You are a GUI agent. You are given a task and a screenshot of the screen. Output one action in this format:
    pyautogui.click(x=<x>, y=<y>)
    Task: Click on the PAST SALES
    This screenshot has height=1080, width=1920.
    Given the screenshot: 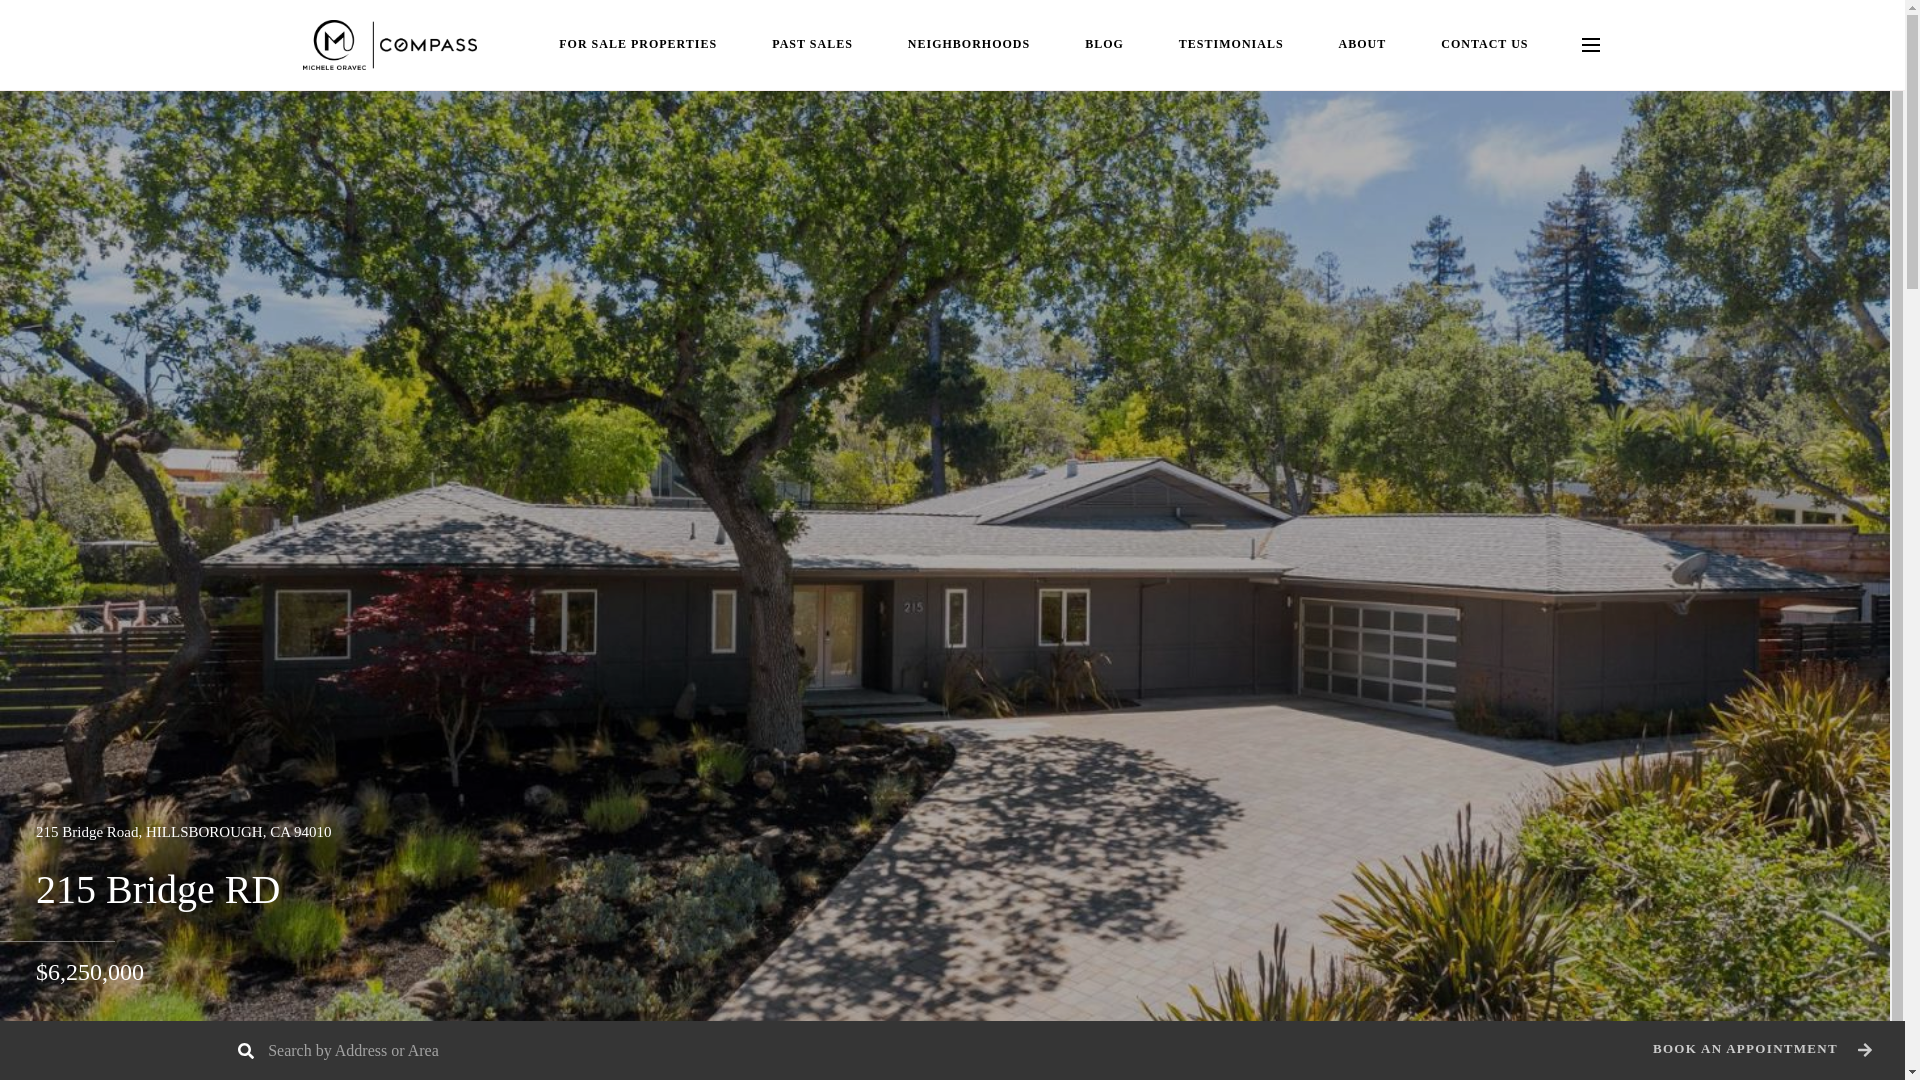 What is the action you would take?
    pyautogui.click(x=812, y=44)
    